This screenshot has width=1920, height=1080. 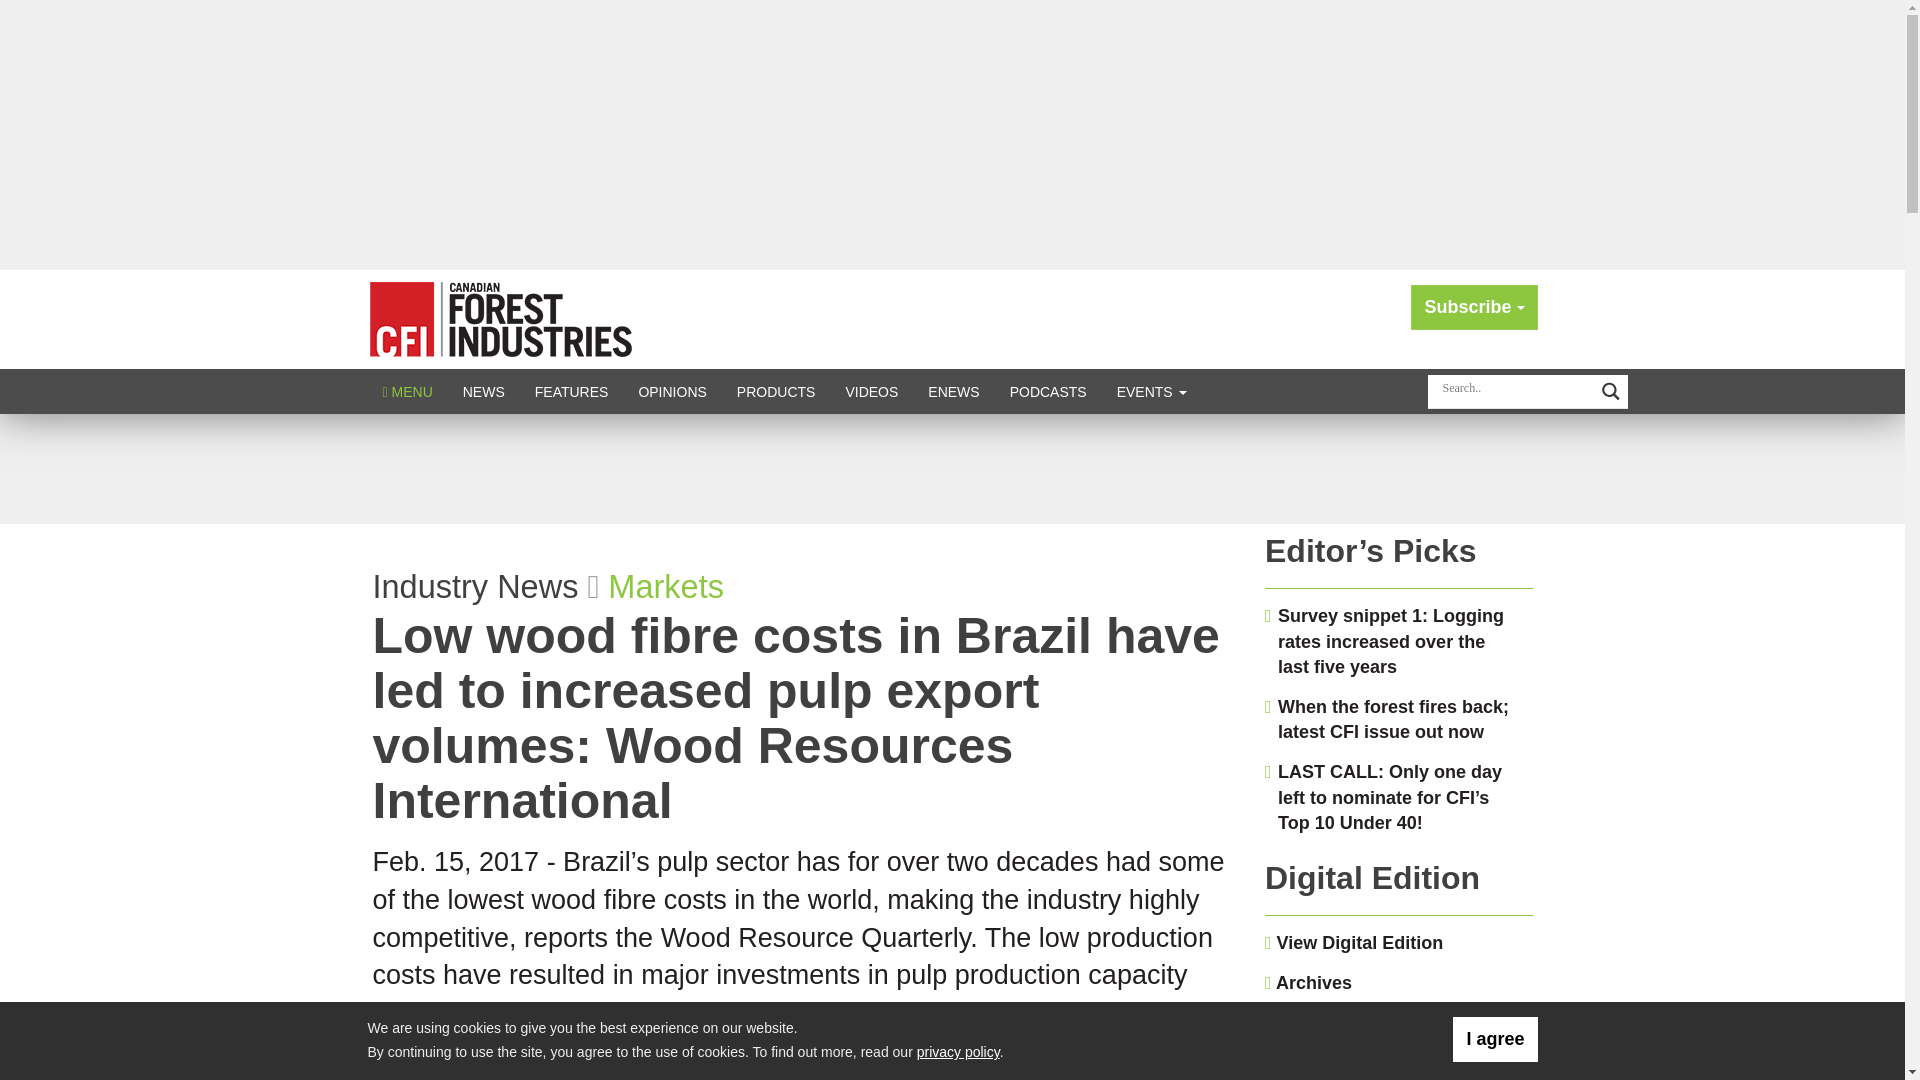 What do you see at coordinates (1048, 391) in the screenshot?
I see `PODCASTS` at bounding box center [1048, 391].